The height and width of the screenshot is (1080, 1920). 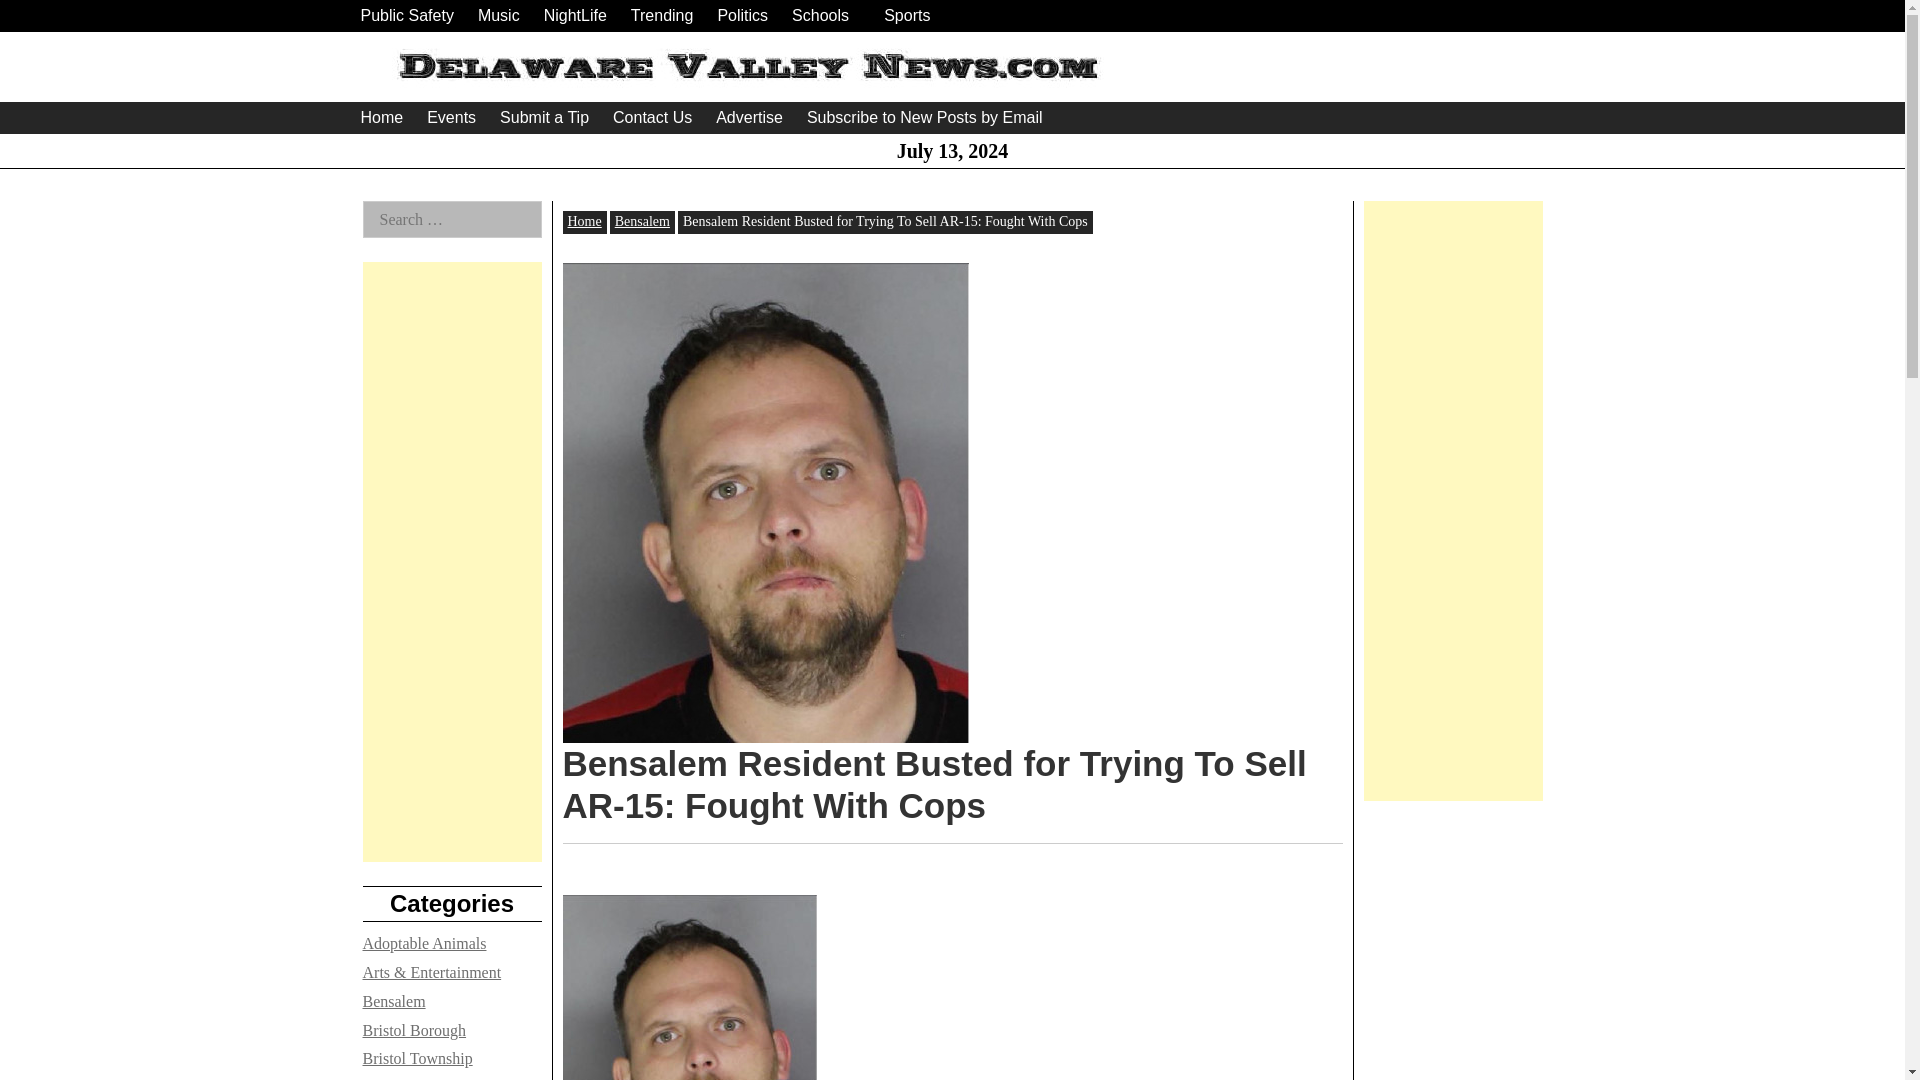 I want to click on Events, so click(x=450, y=117).